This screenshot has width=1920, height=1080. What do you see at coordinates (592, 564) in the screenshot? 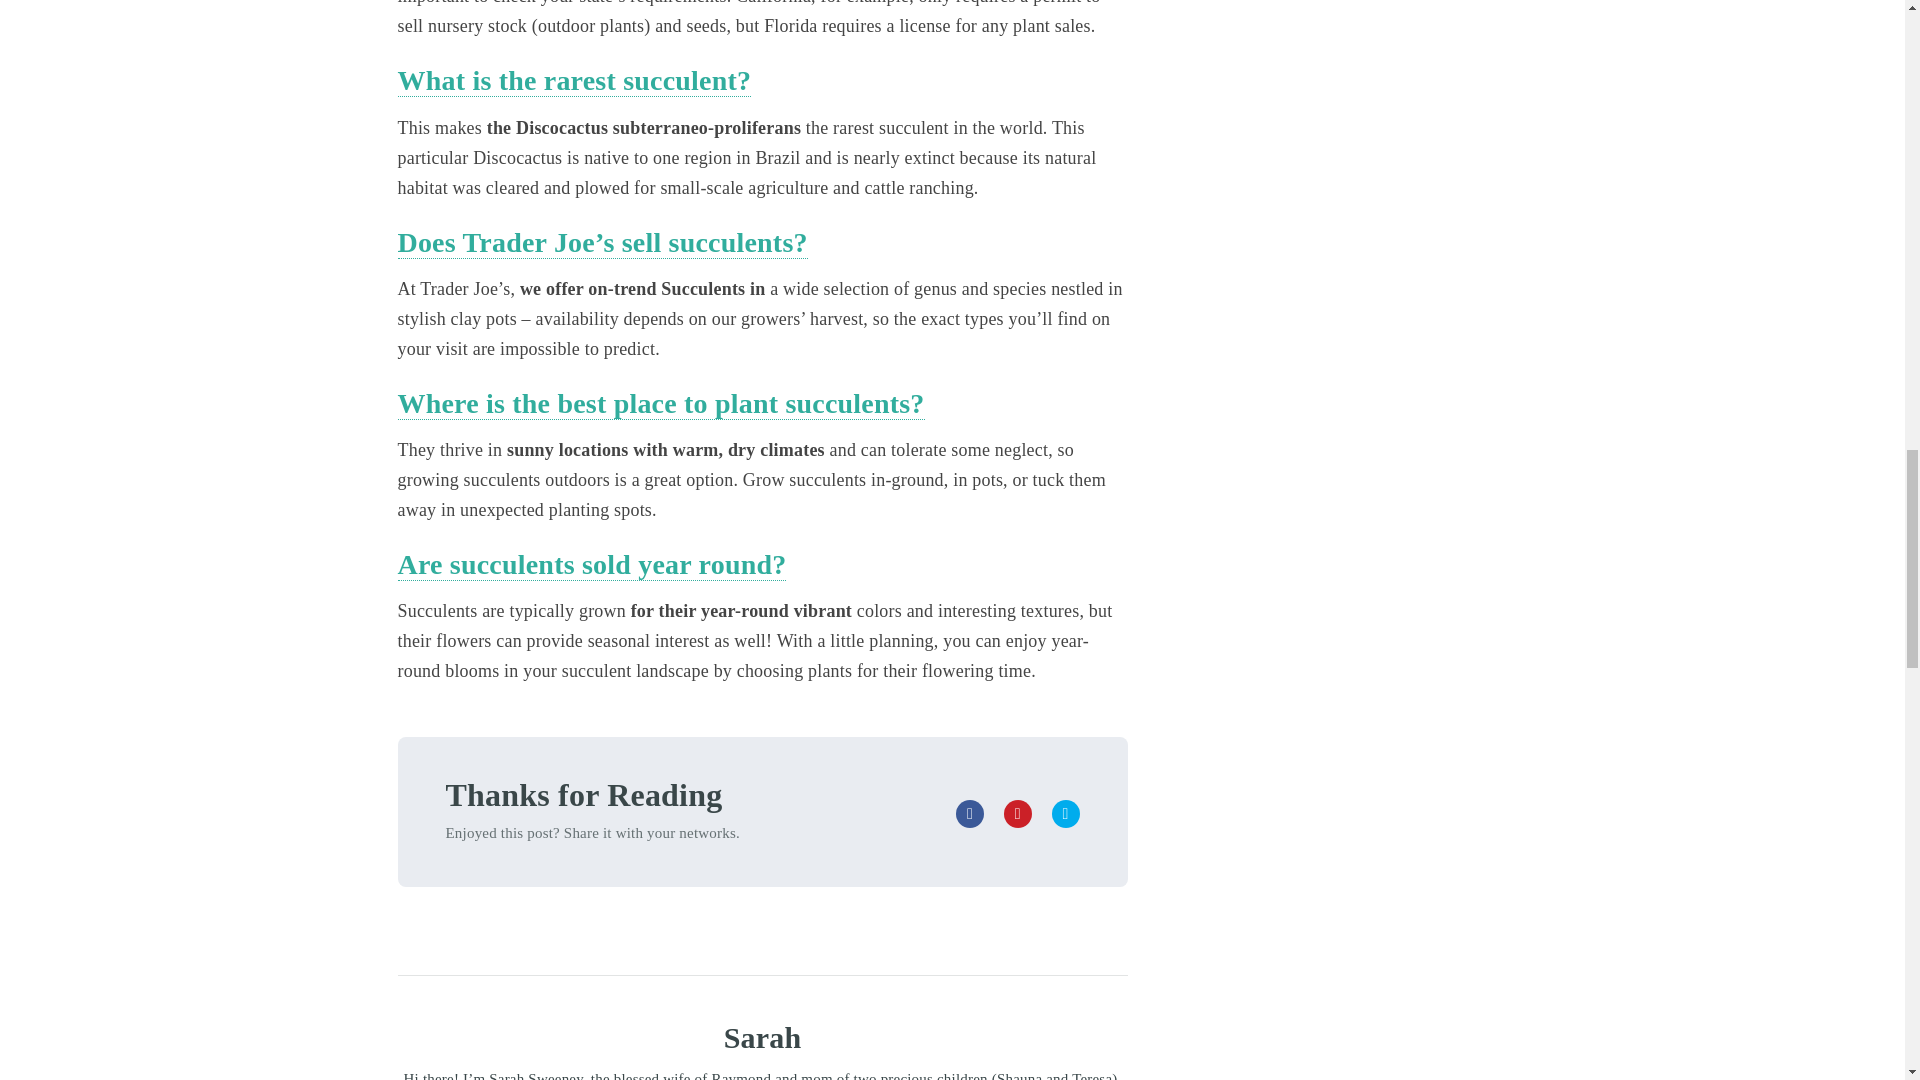
I see `Are succulents sold year round?` at bounding box center [592, 564].